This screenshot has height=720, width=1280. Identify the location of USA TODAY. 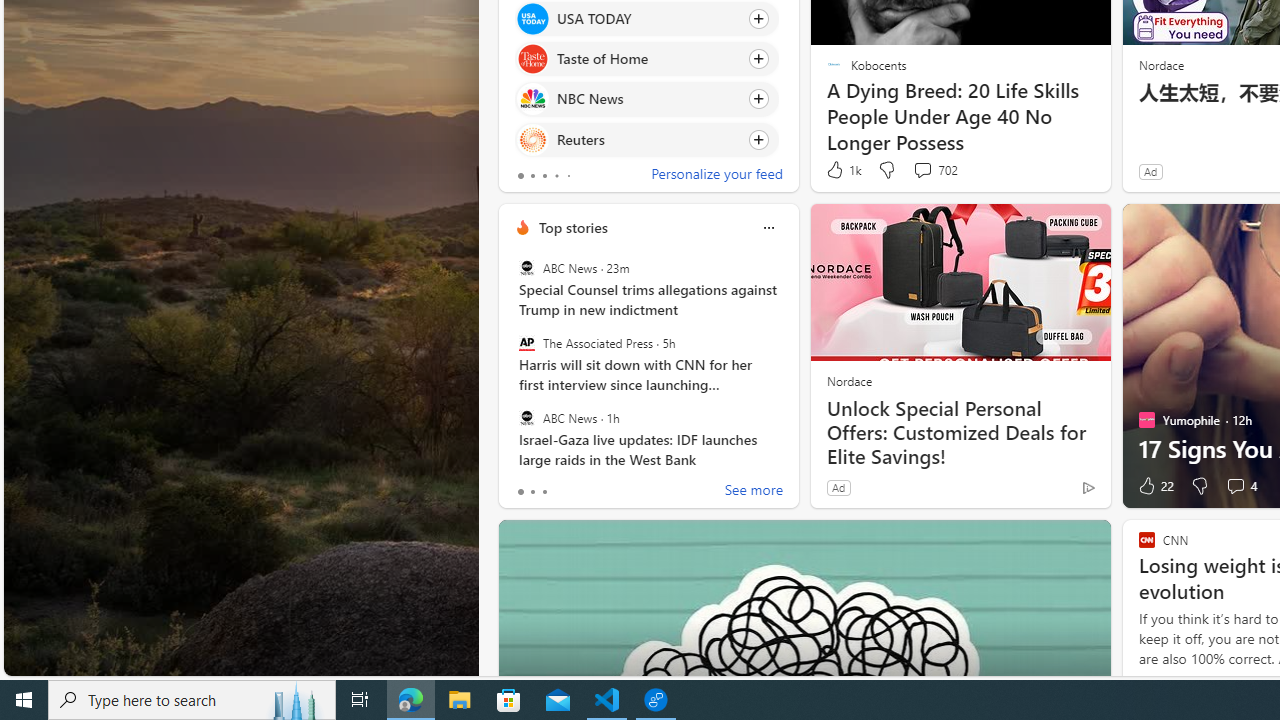
(532, 18).